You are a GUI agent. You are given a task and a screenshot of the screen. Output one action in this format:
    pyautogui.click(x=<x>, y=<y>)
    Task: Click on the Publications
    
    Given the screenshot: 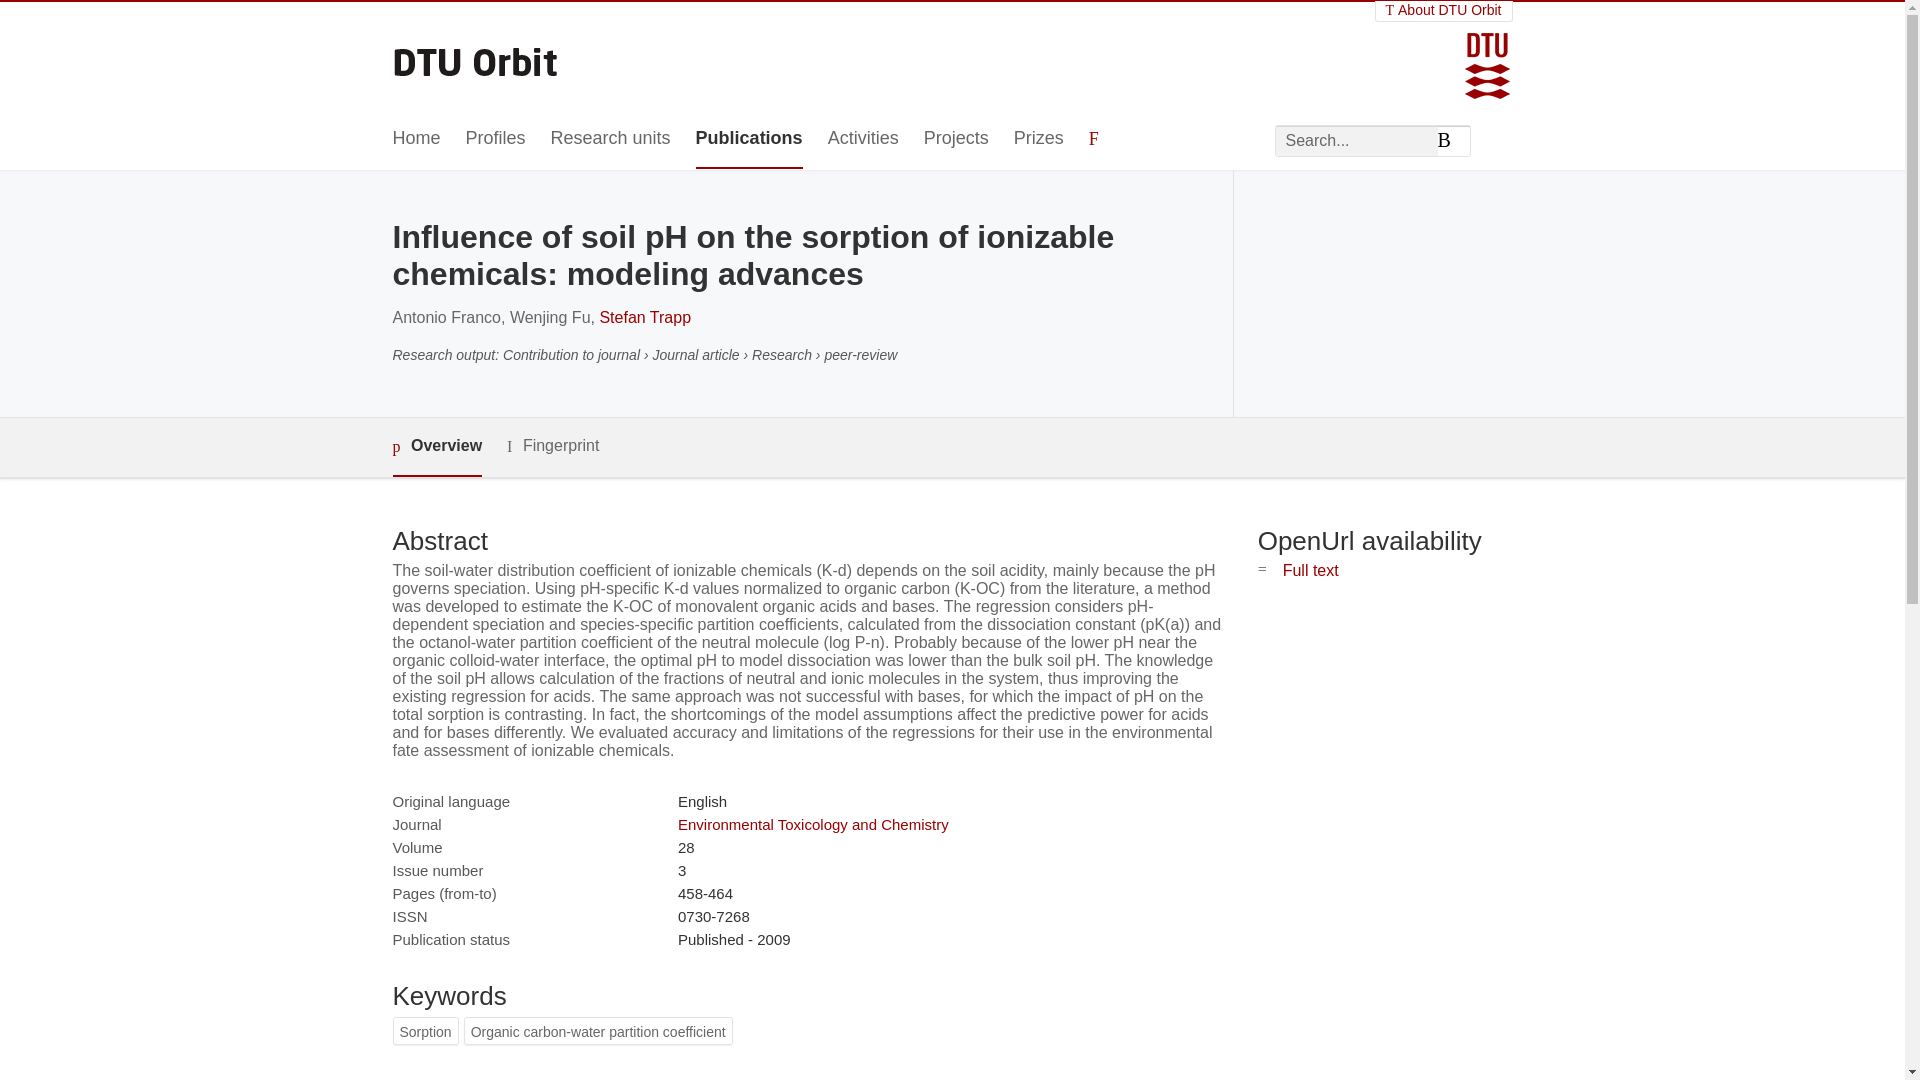 What is the action you would take?
    pyautogui.click(x=748, y=139)
    